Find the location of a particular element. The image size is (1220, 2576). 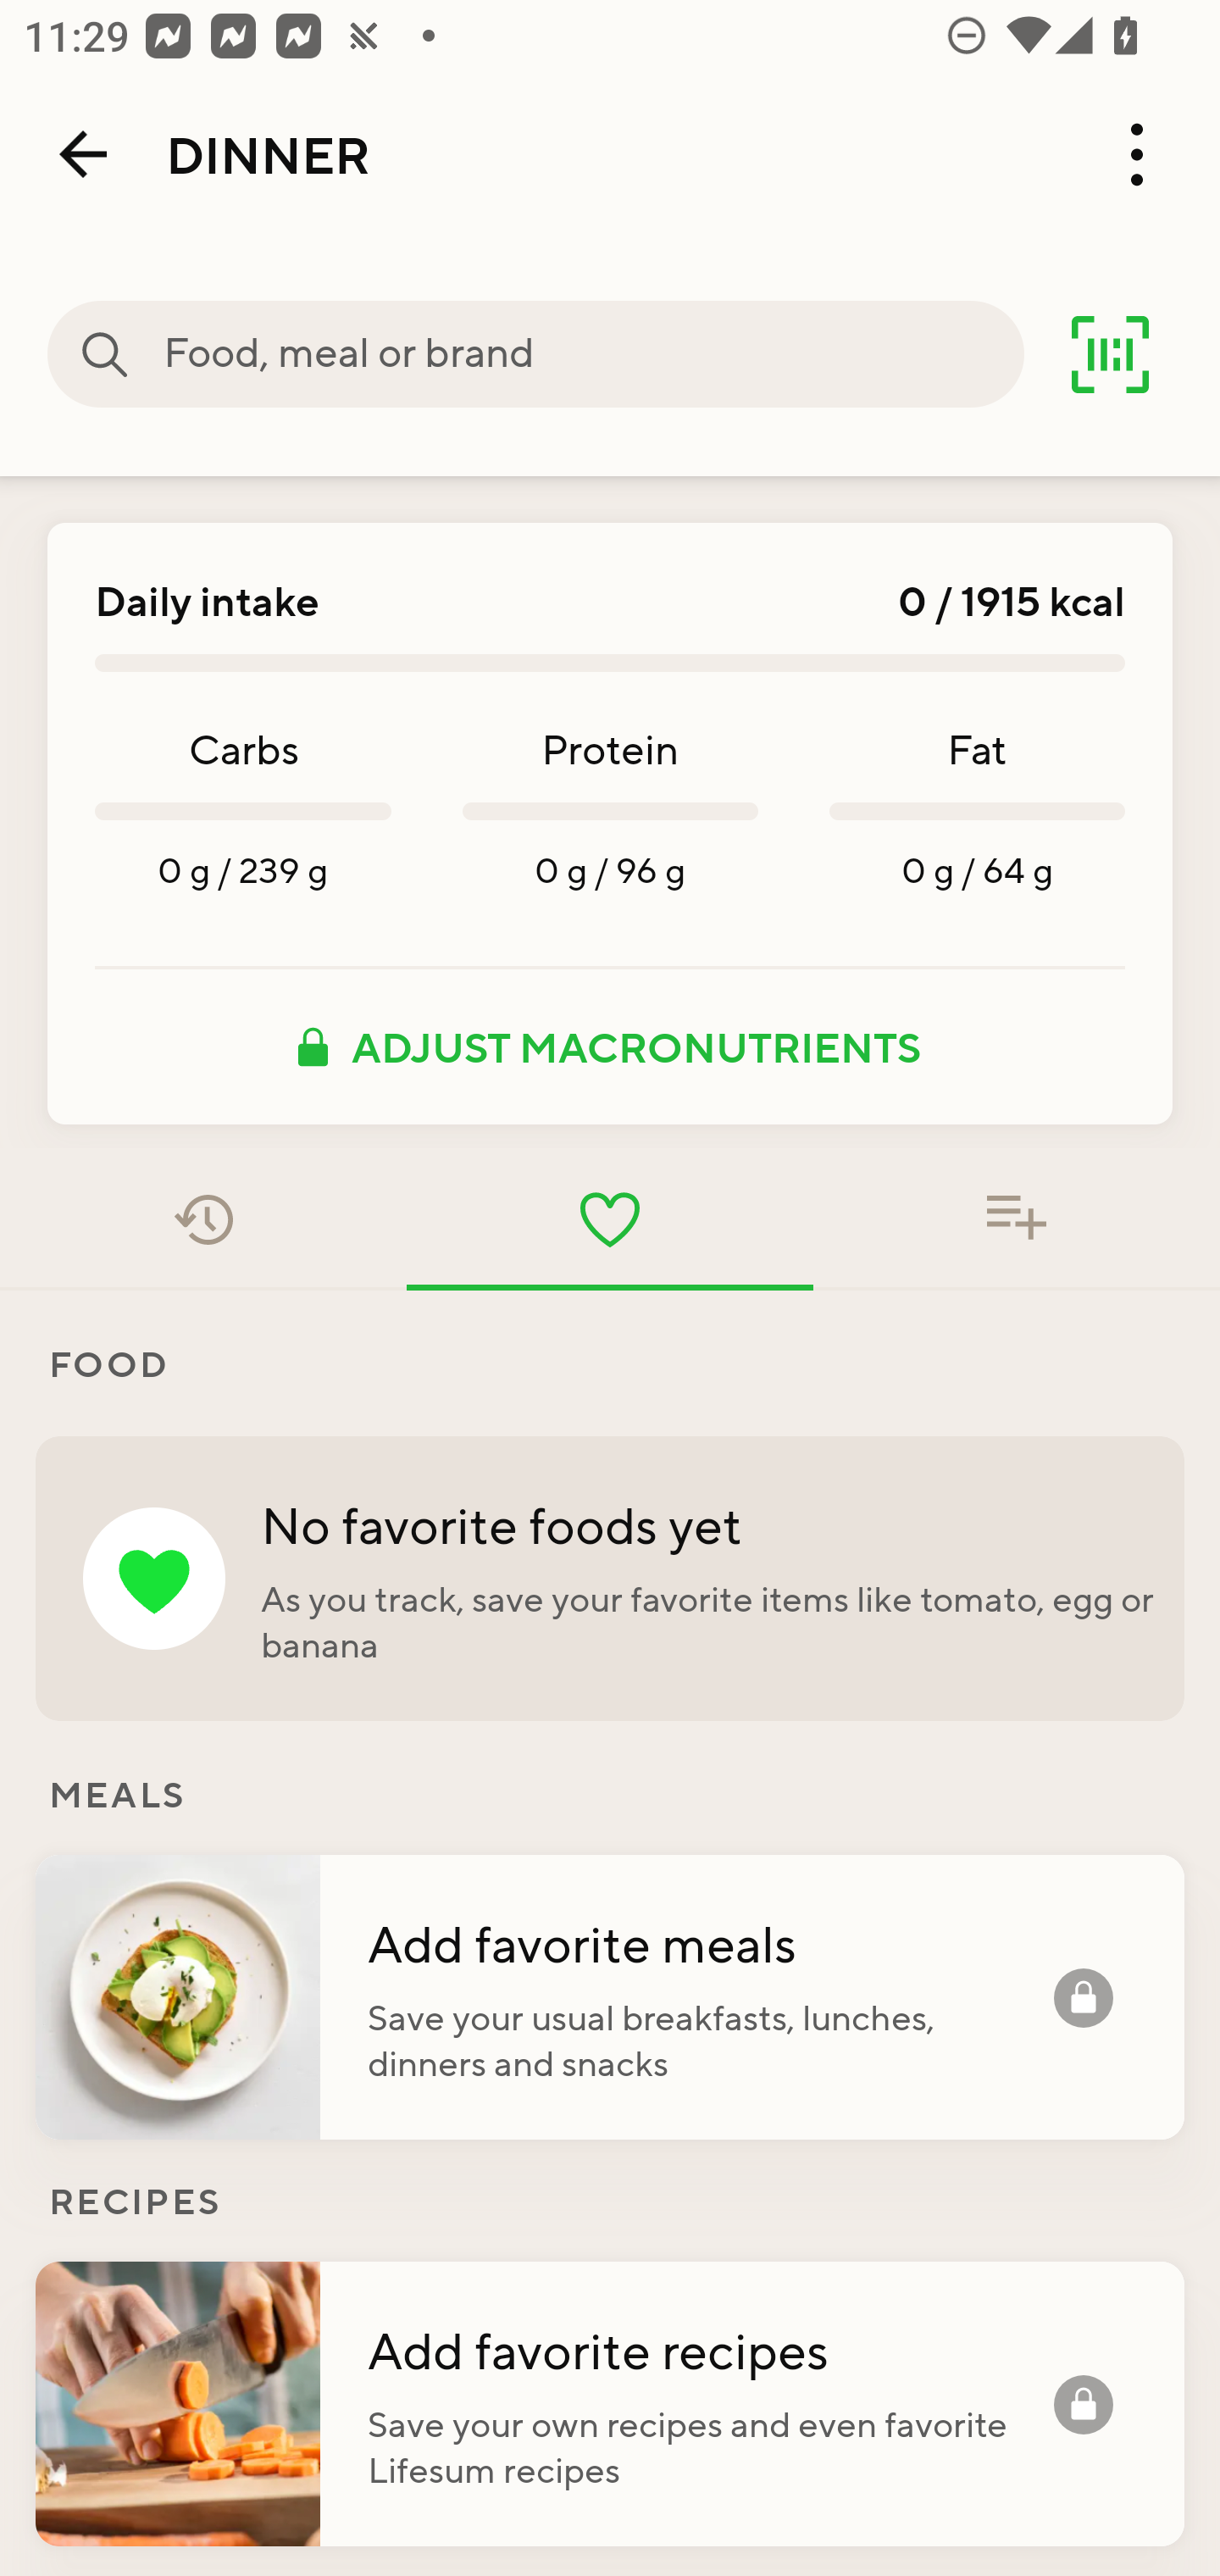

Add favorite meals is located at coordinates (710, 1942).